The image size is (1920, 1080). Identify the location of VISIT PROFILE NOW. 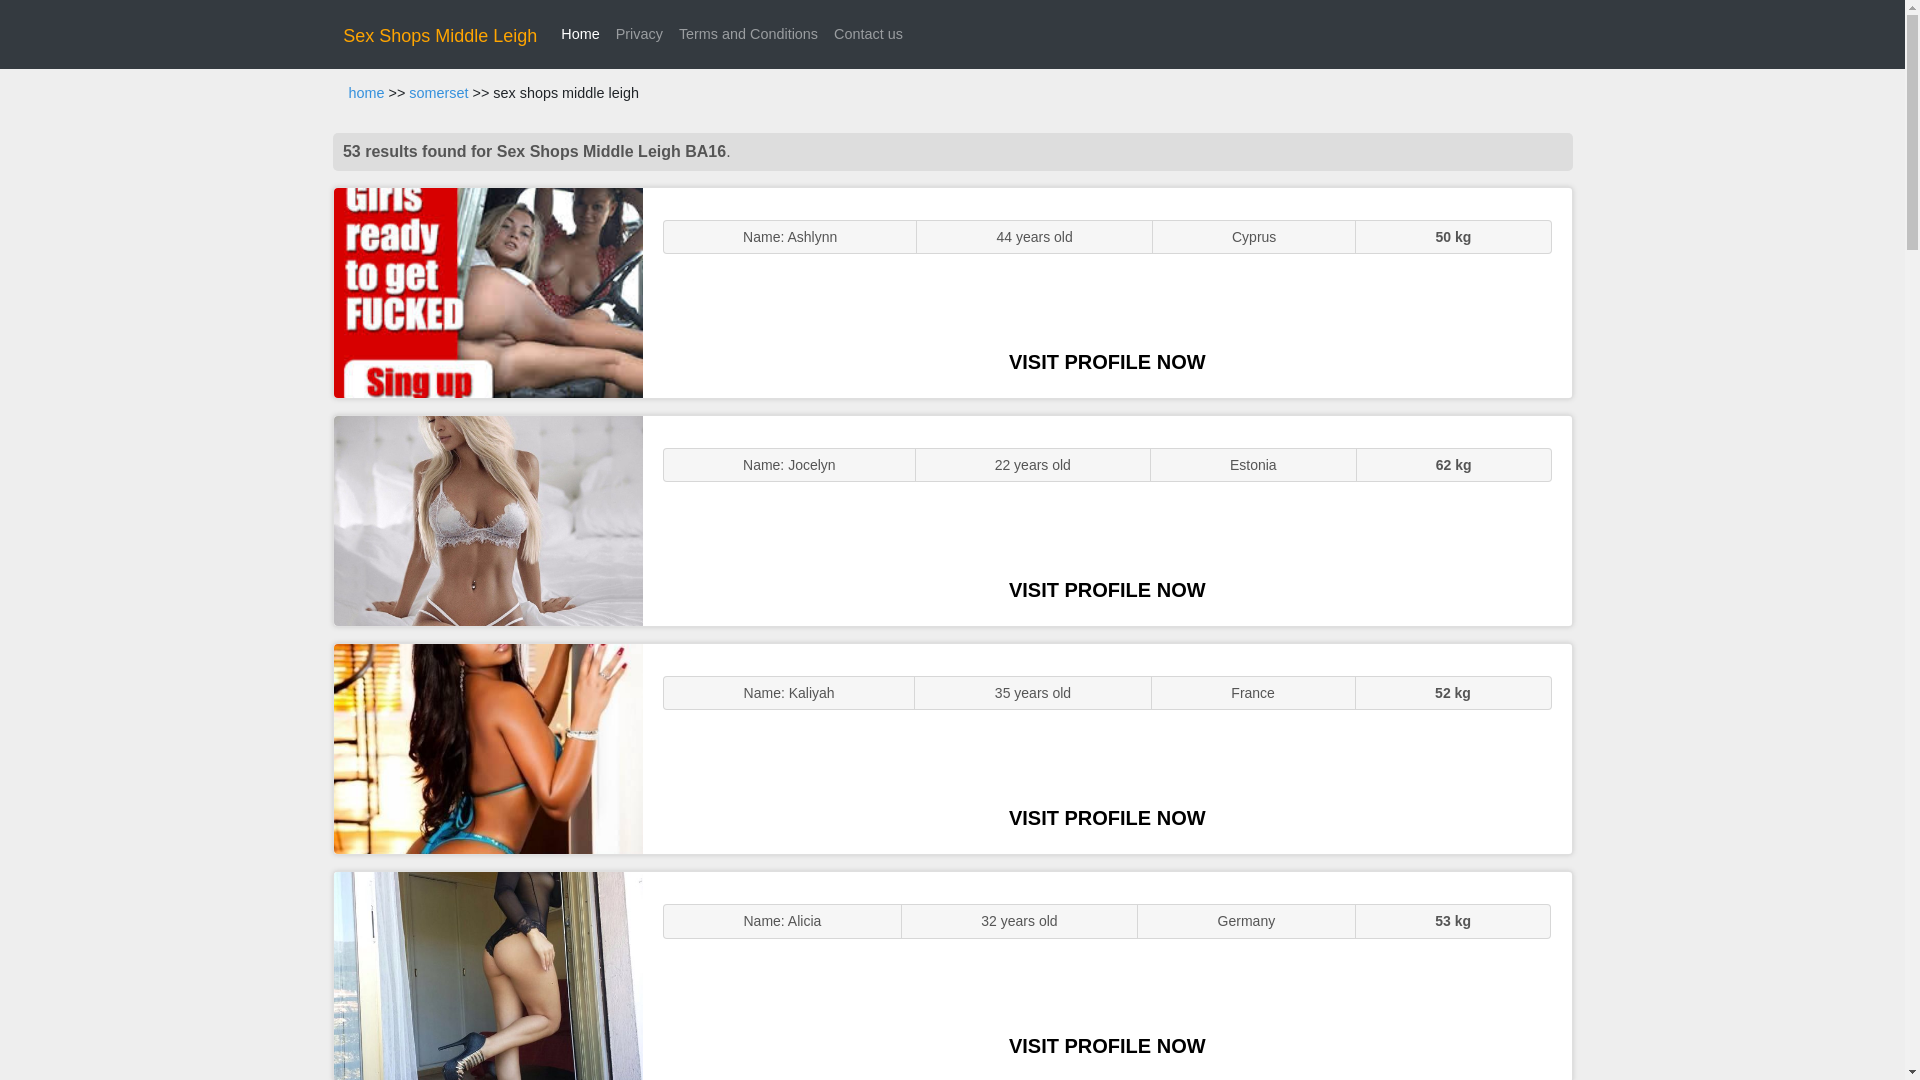
(1107, 818).